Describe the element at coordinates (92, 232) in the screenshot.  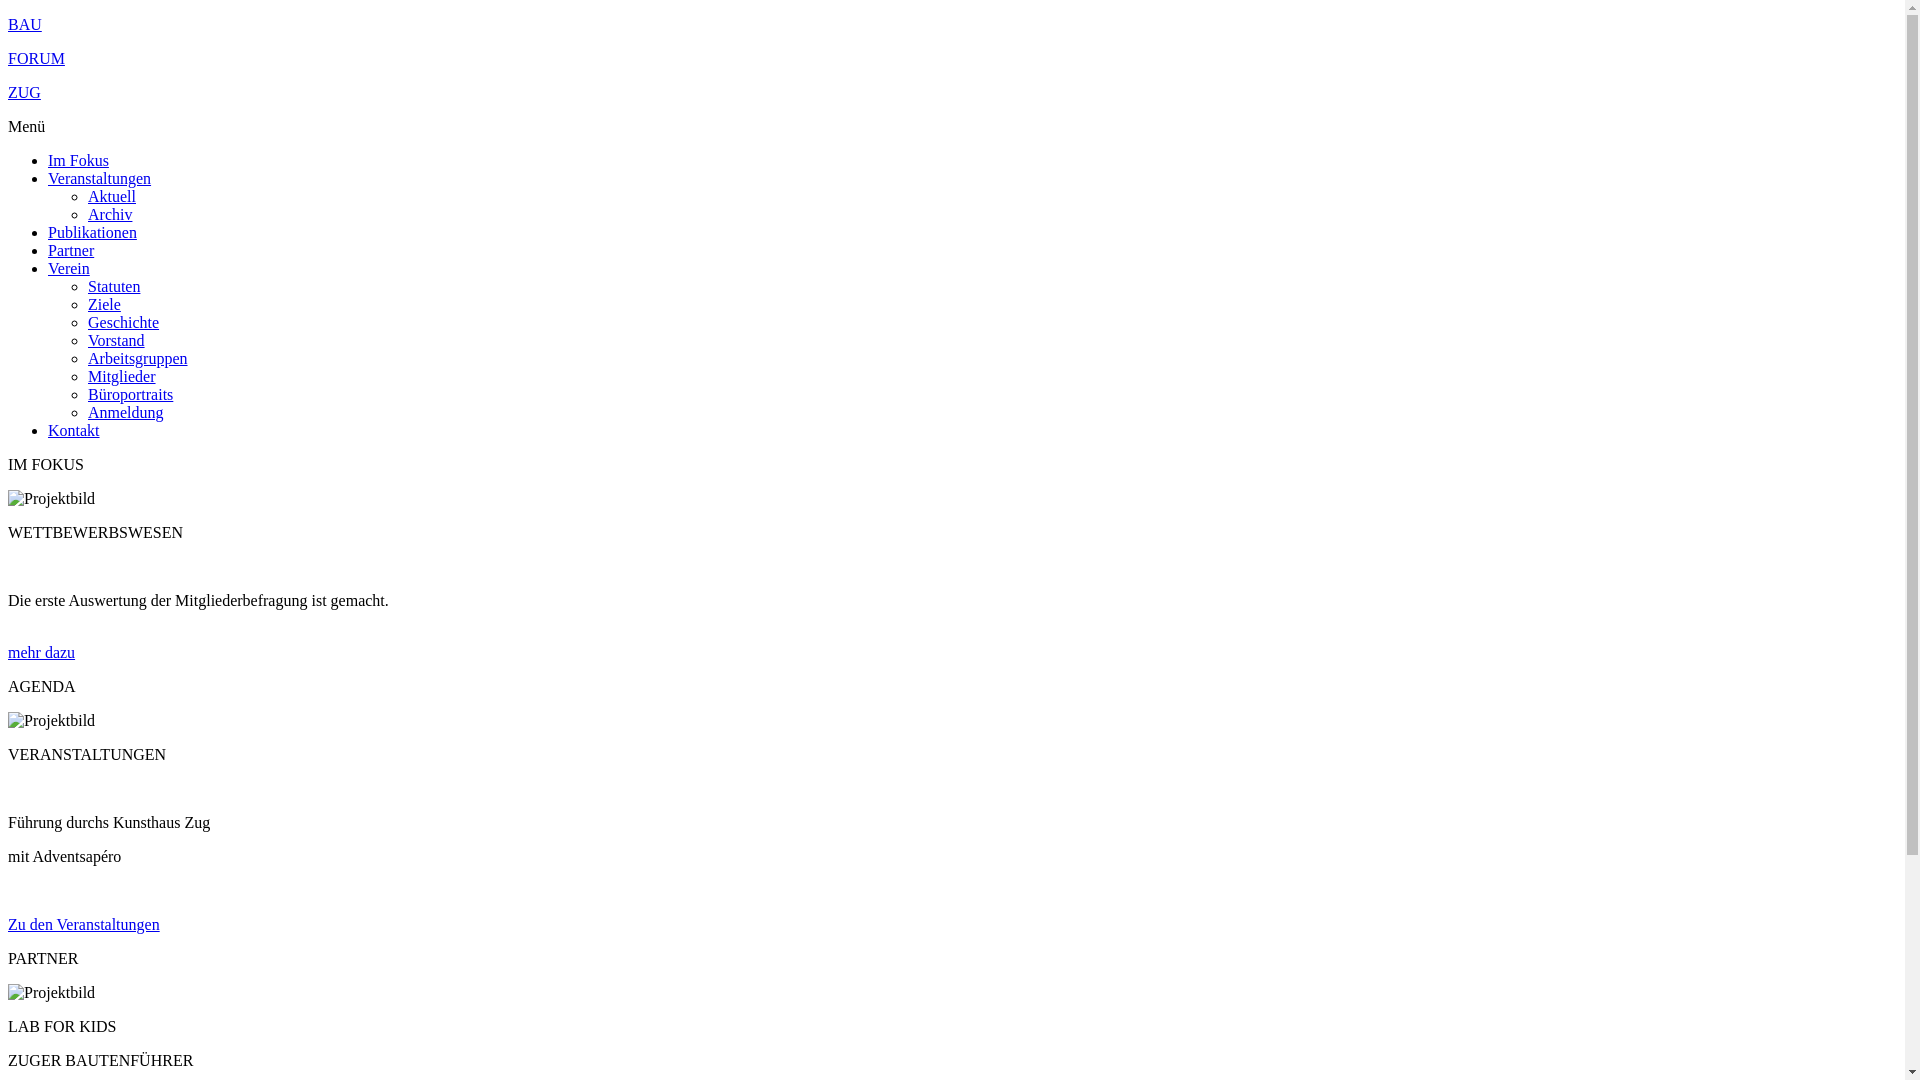
I see `Publikationen` at that location.